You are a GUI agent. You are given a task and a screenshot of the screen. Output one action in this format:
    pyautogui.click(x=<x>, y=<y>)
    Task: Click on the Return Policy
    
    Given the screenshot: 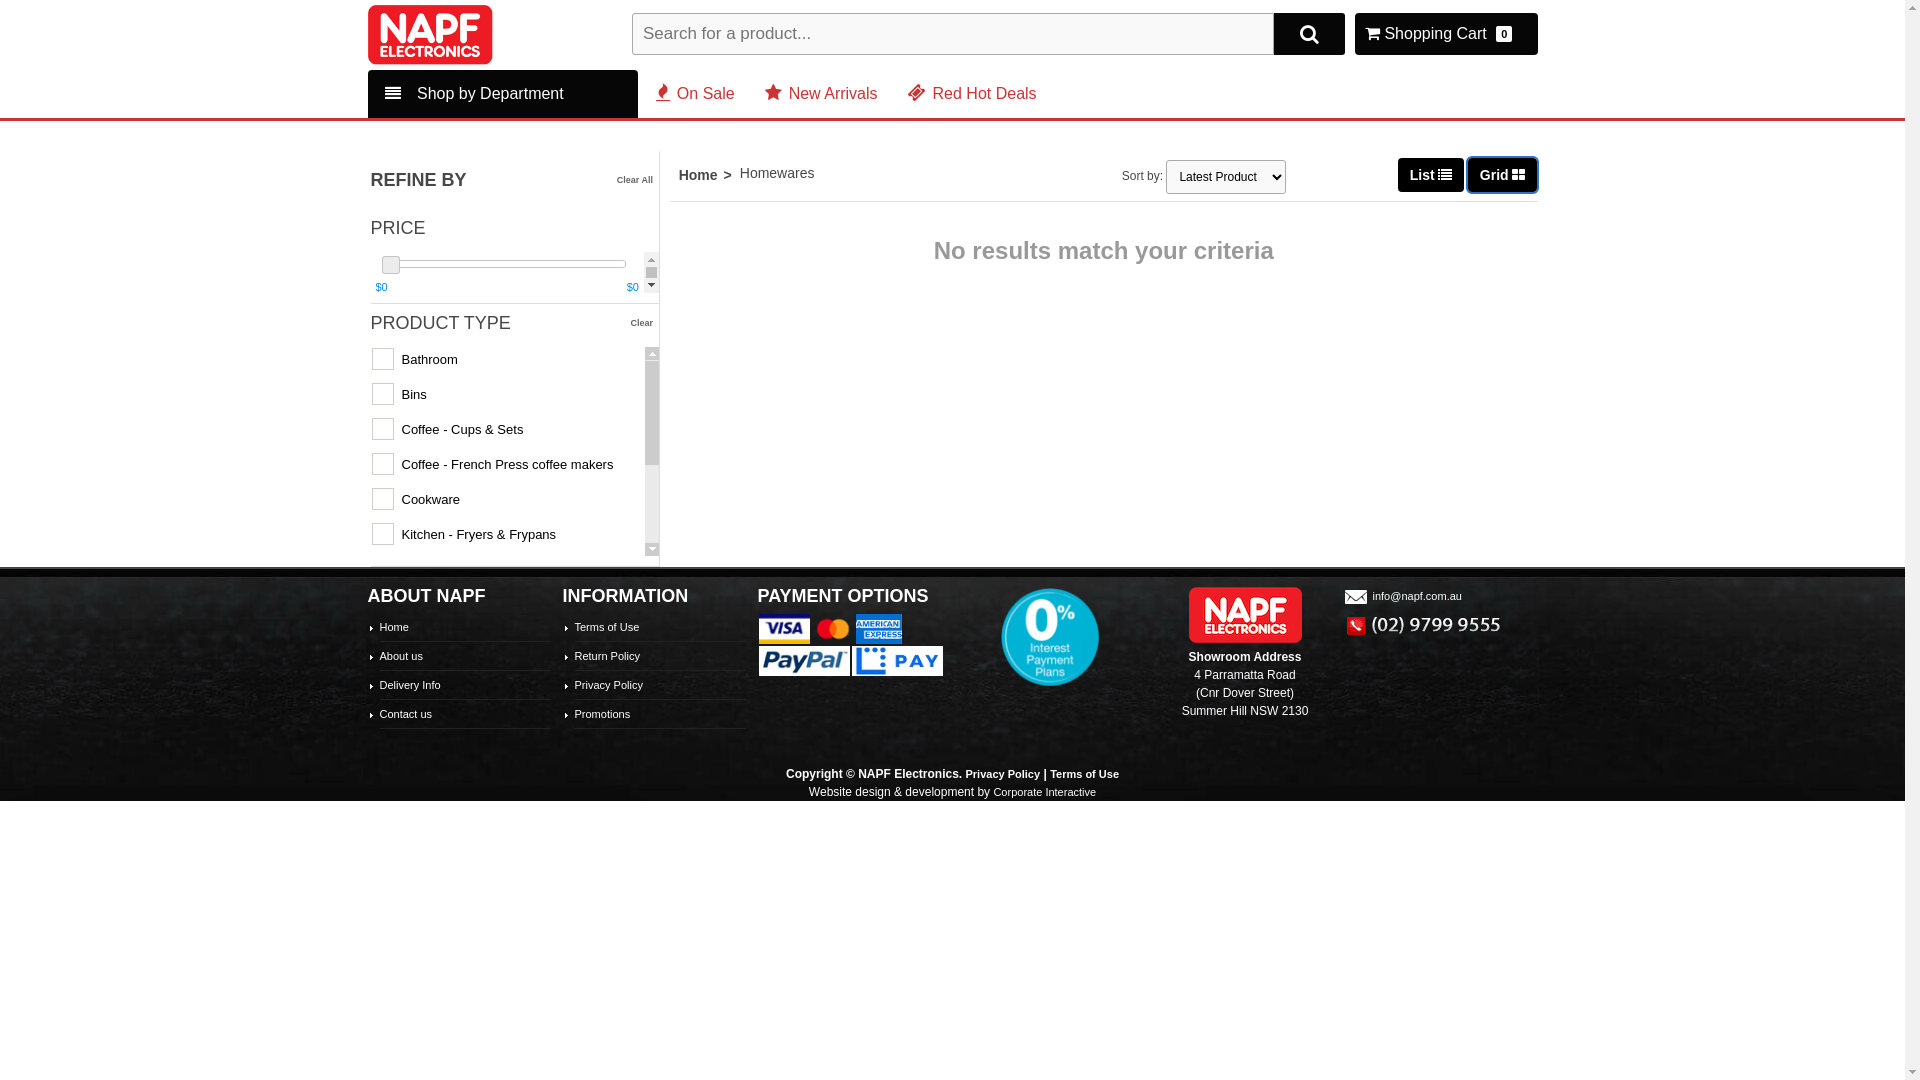 What is the action you would take?
    pyautogui.click(x=606, y=656)
    